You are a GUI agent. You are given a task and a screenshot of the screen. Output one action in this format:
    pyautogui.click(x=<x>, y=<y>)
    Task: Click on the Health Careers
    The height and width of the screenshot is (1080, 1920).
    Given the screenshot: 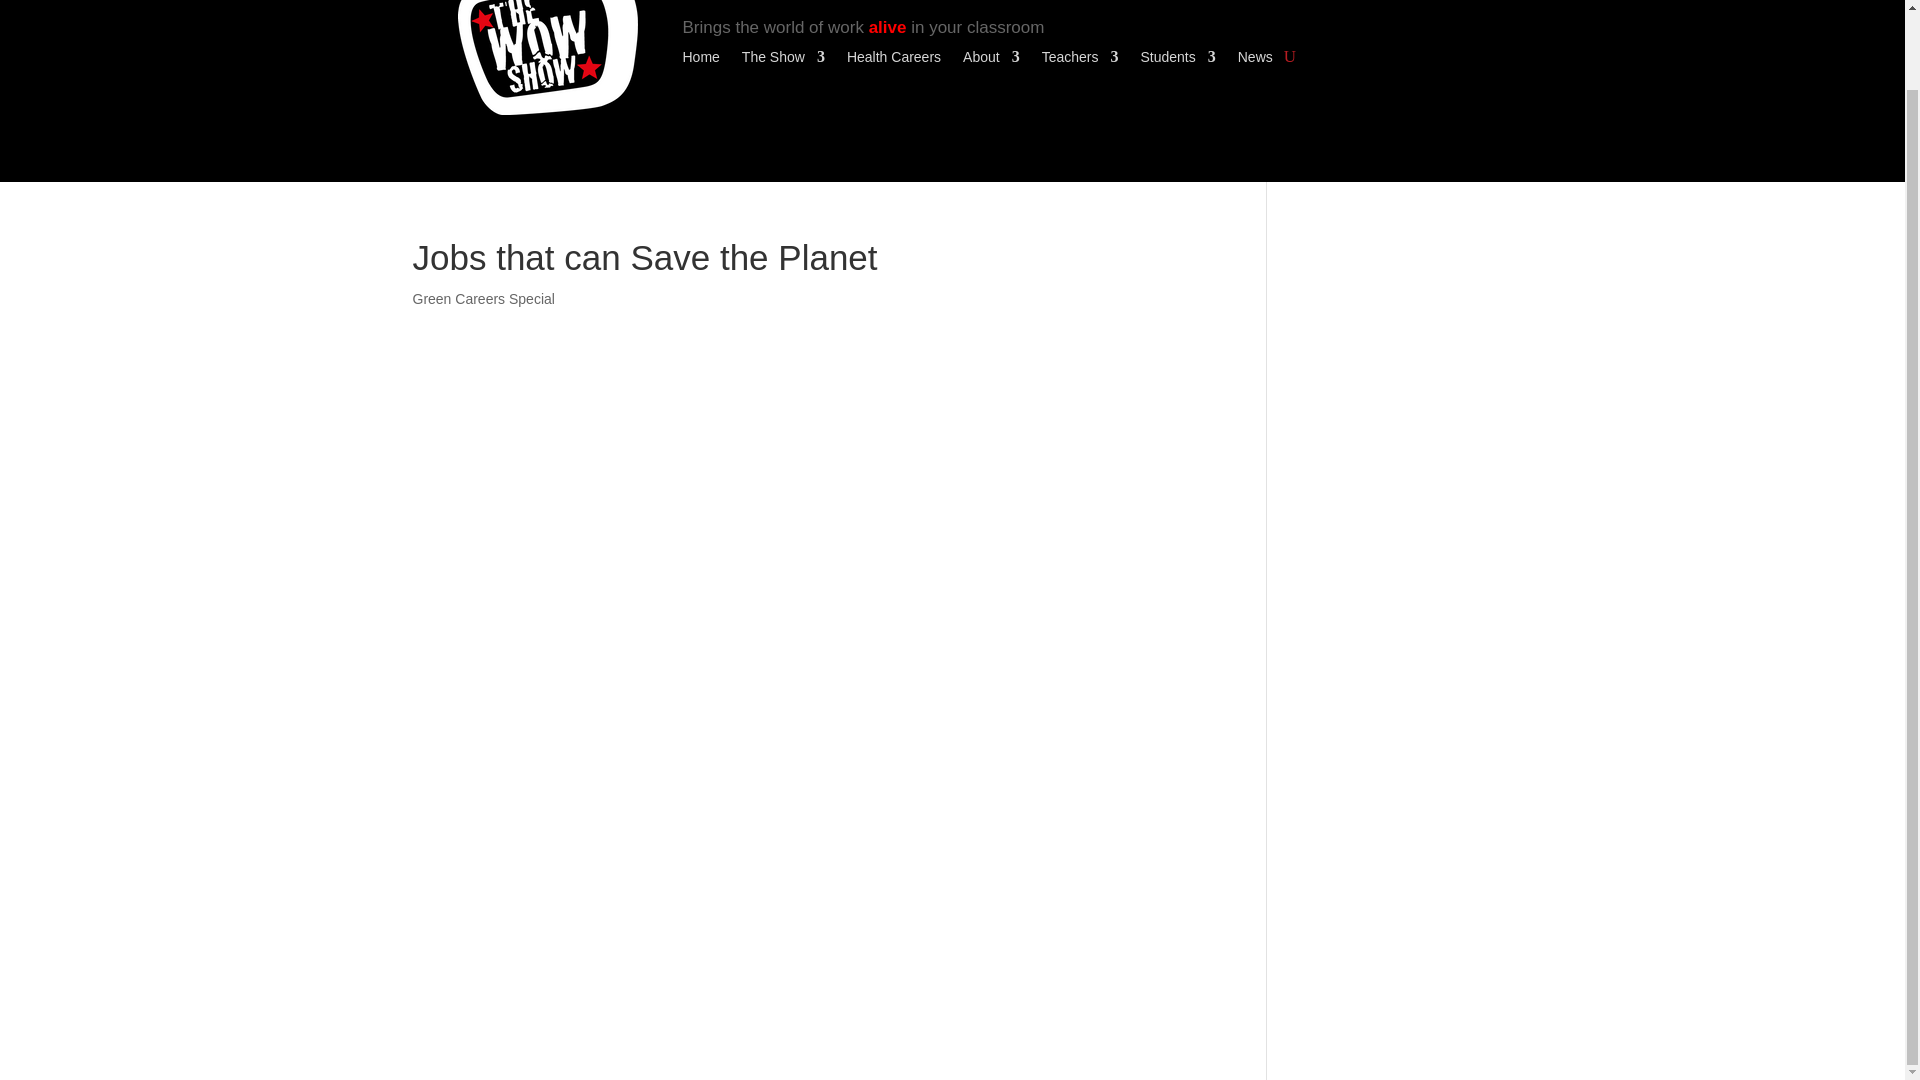 What is the action you would take?
    pyautogui.click(x=893, y=60)
    